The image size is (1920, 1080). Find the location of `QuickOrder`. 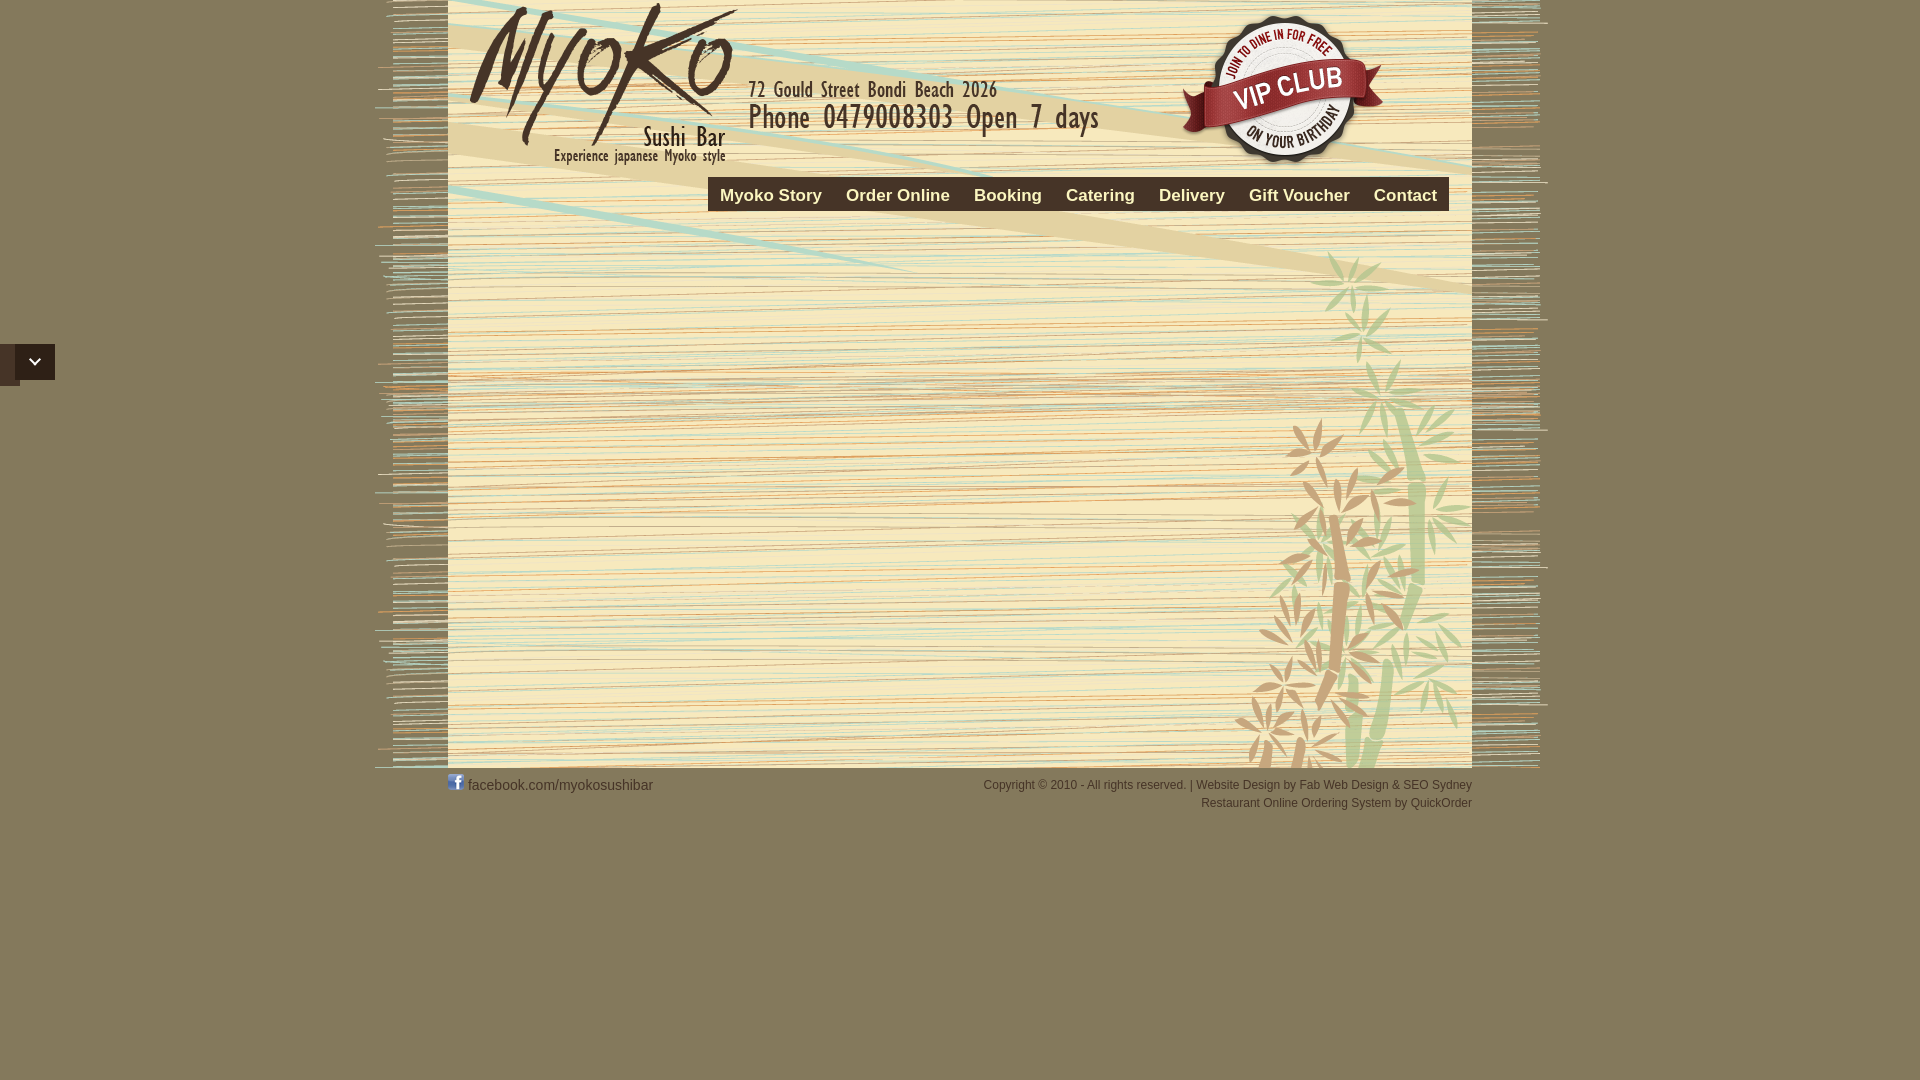

QuickOrder is located at coordinates (1442, 803).